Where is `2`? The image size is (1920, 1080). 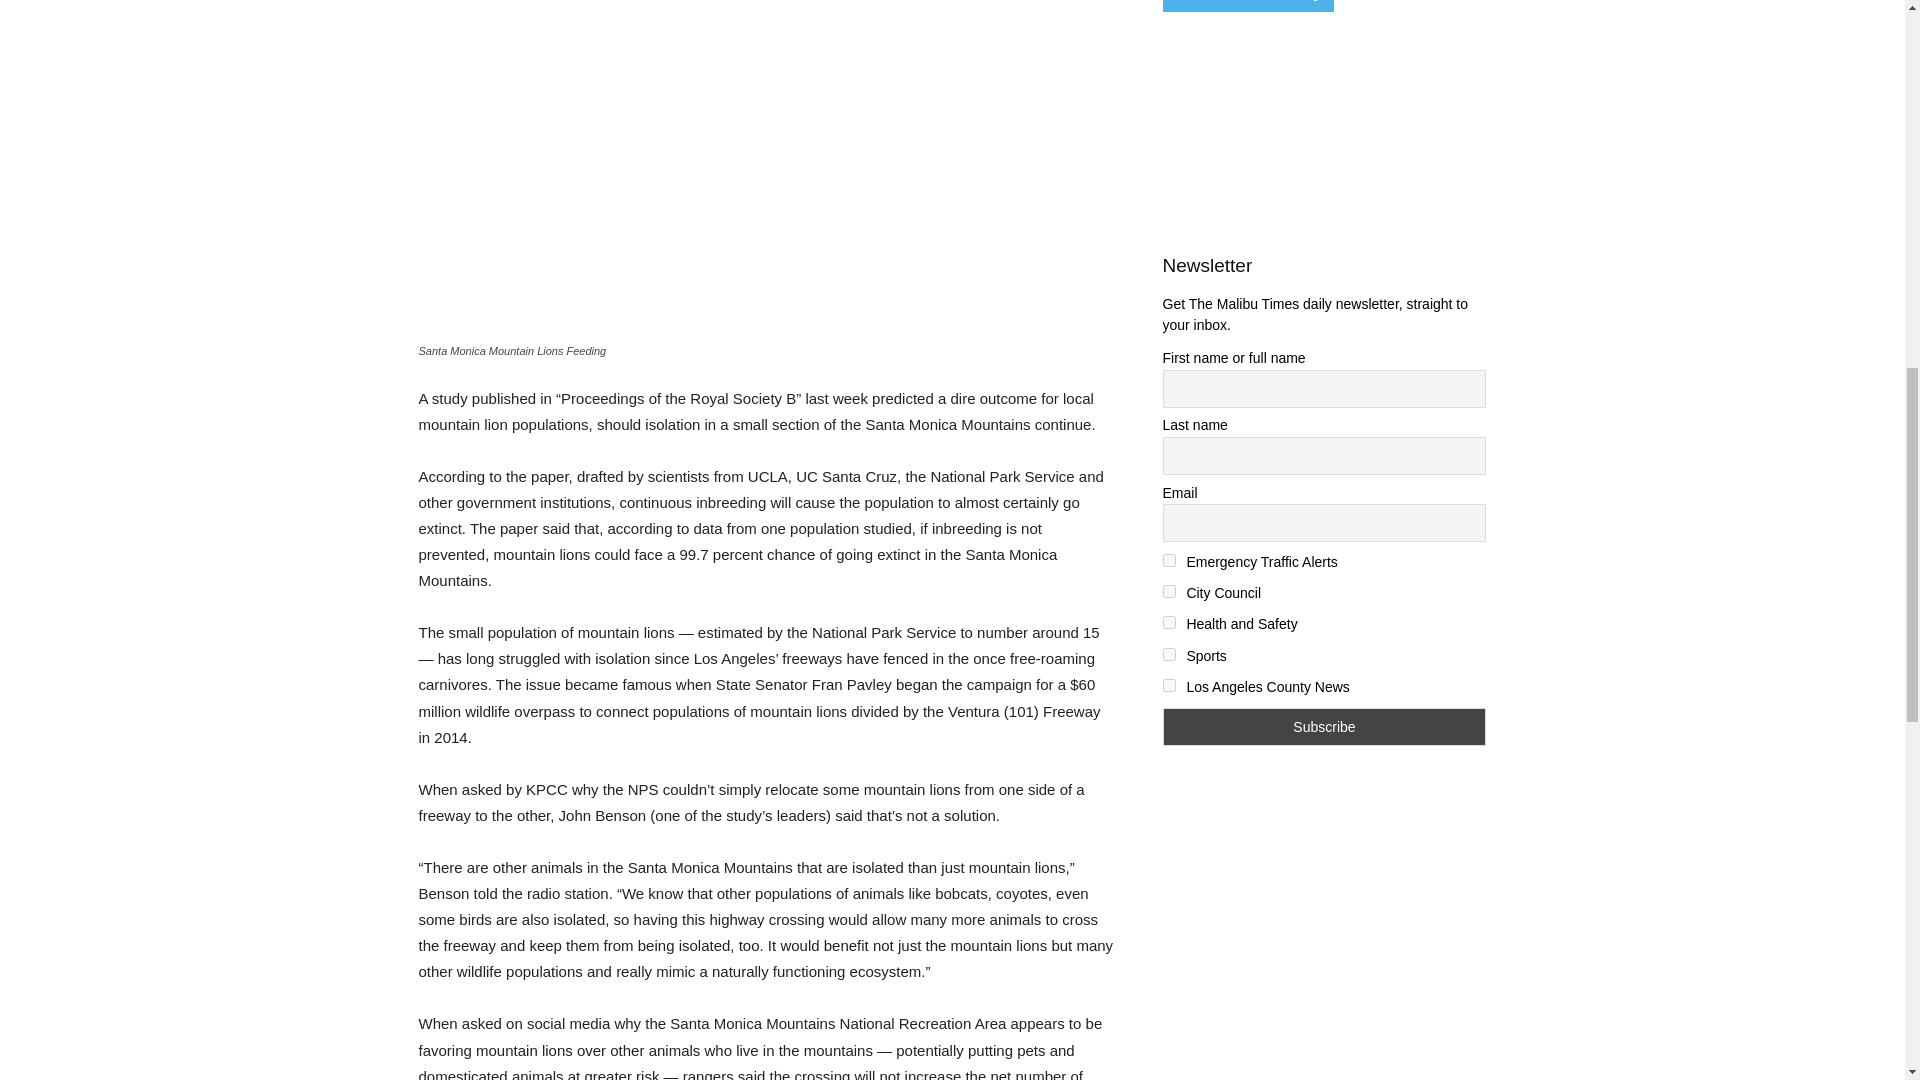
2 is located at coordinates (1168, 560).